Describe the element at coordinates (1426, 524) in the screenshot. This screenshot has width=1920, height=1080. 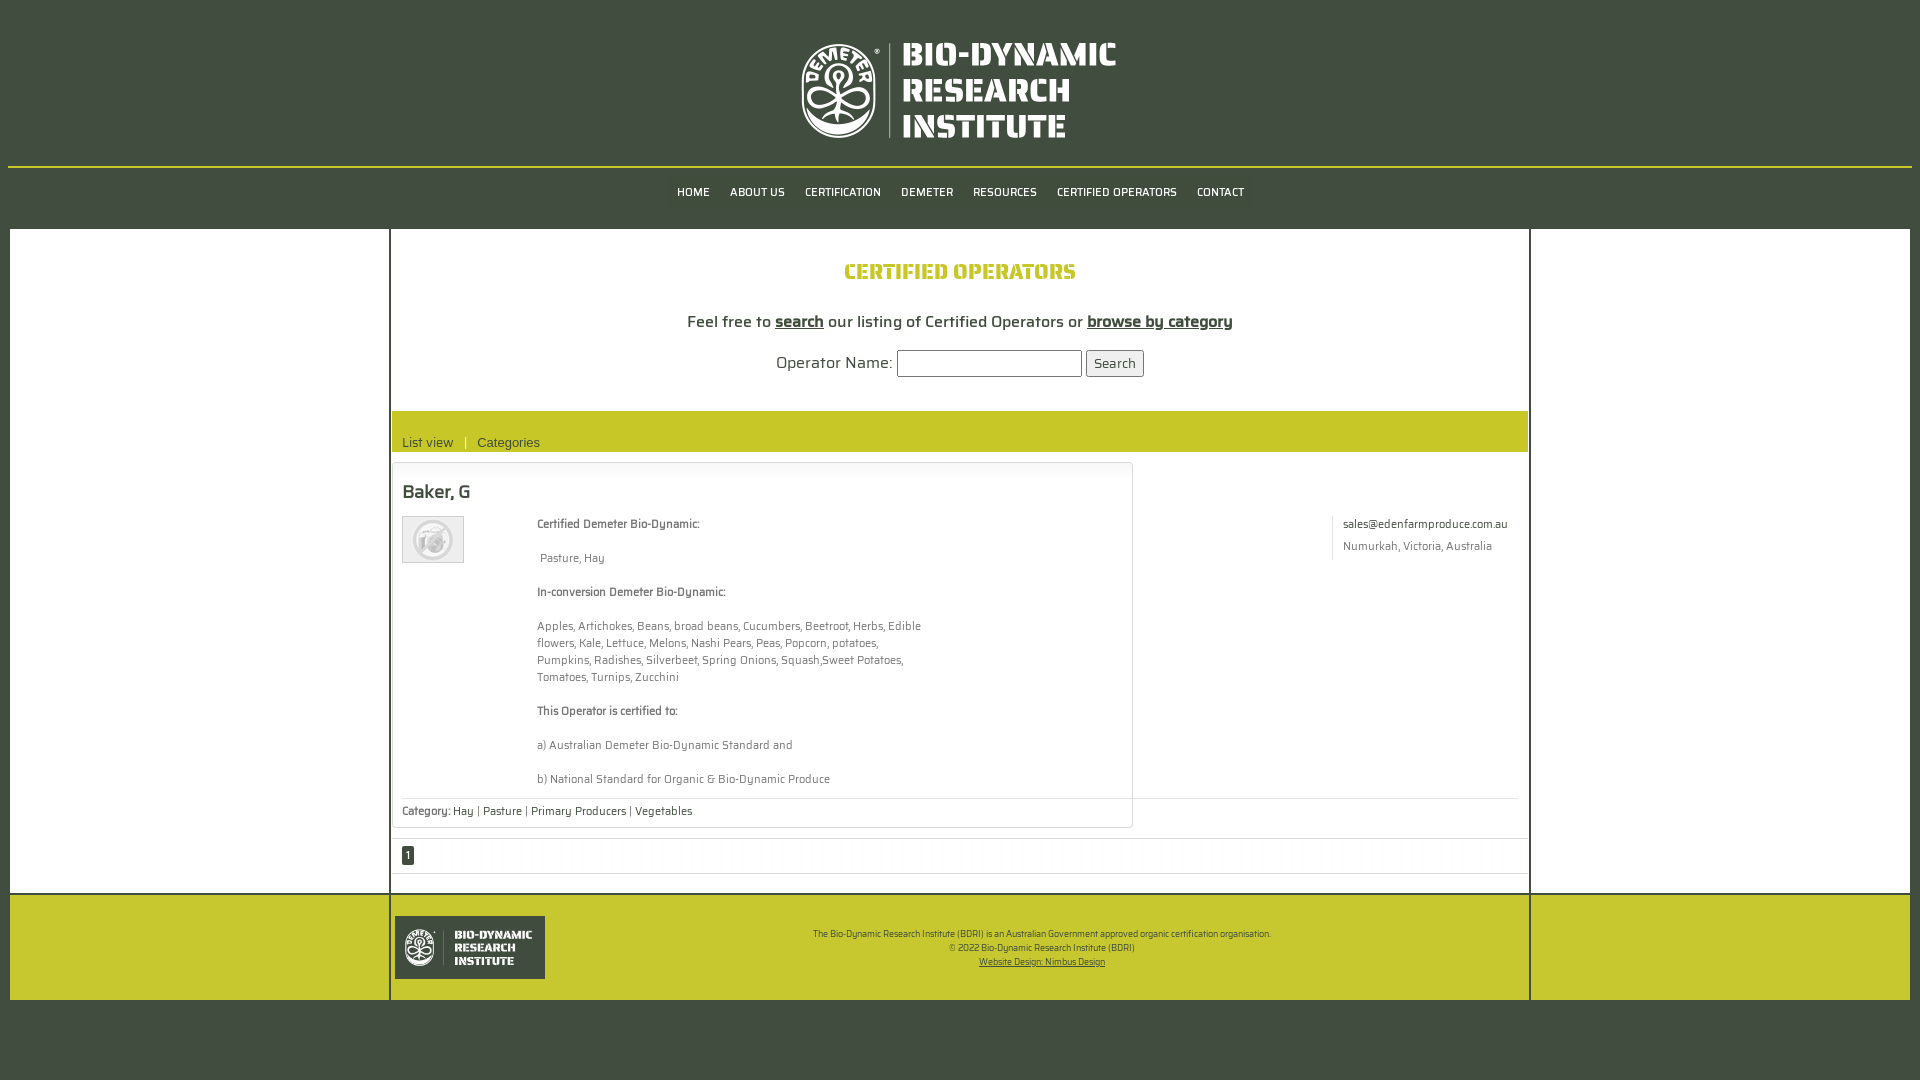
I see `sales@edenfarmproduce.com.au` at that location.